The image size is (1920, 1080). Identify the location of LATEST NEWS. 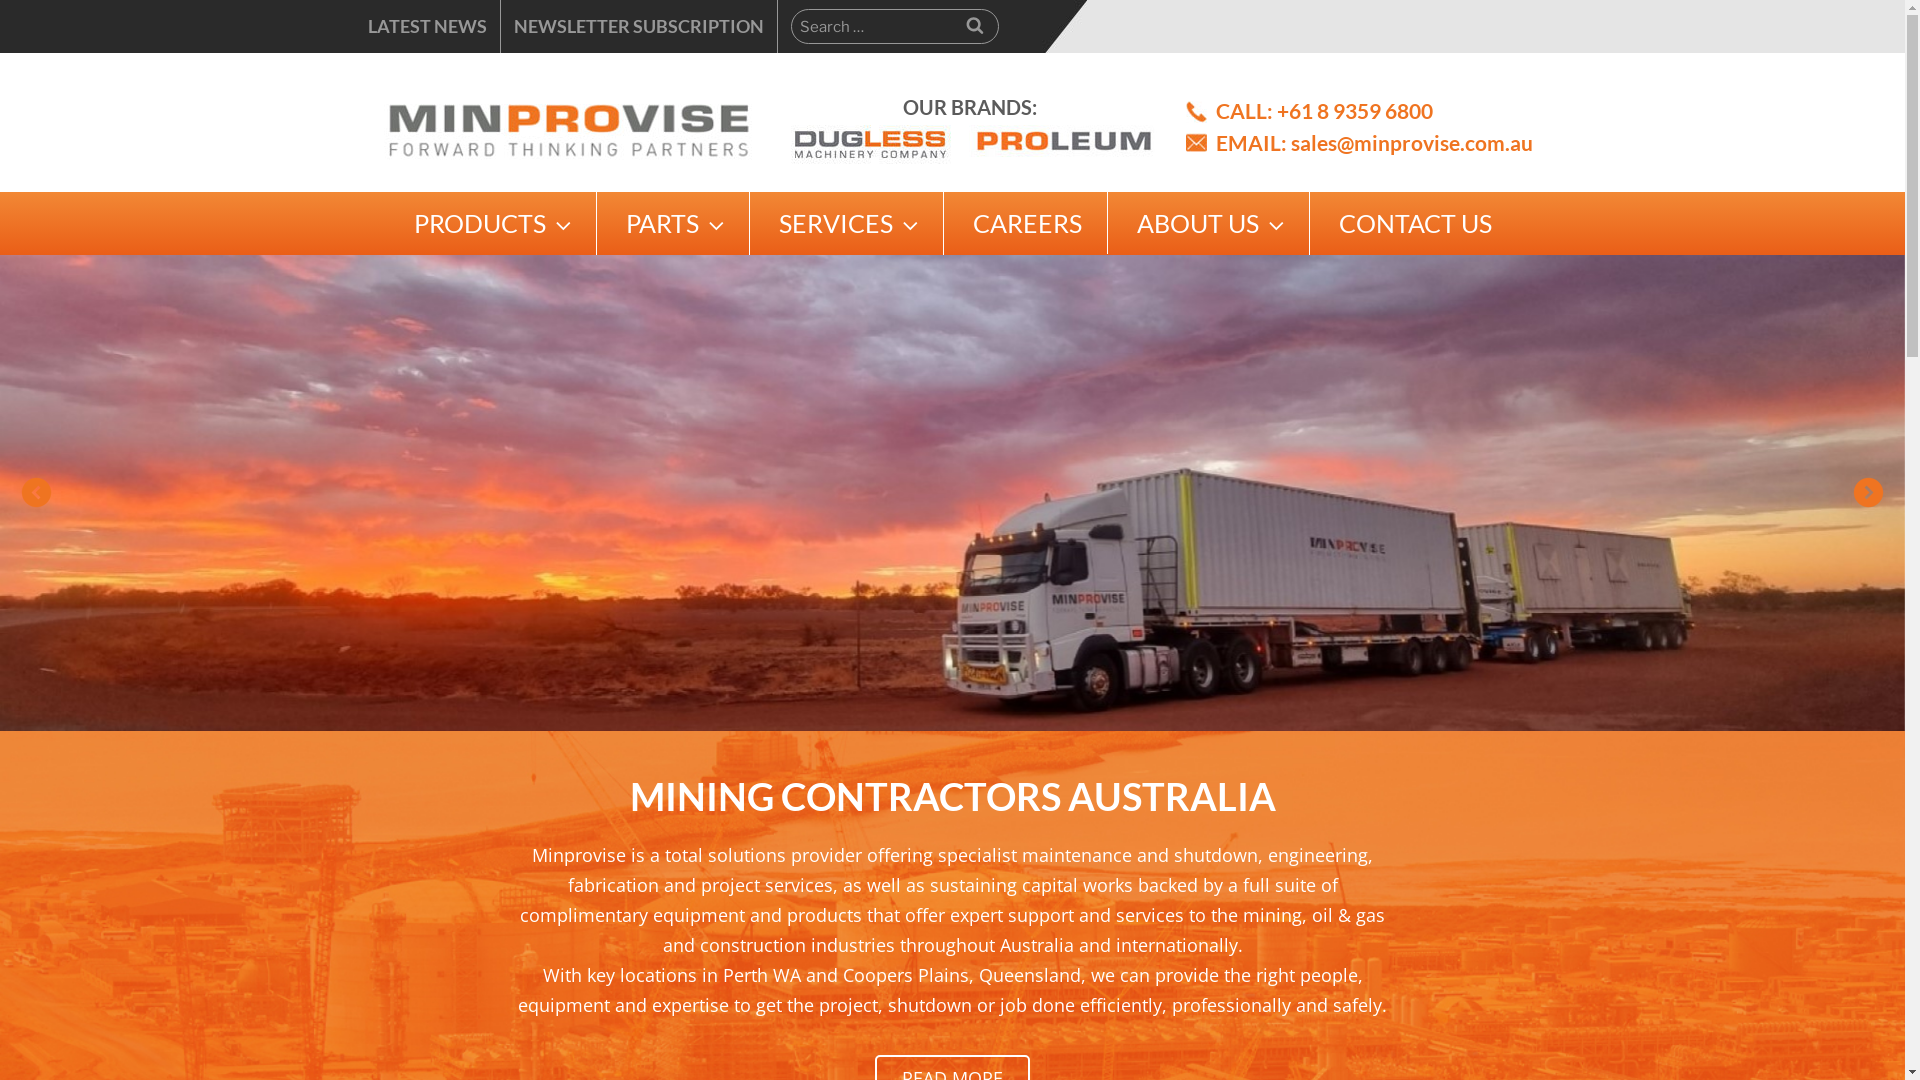
(428, 26).